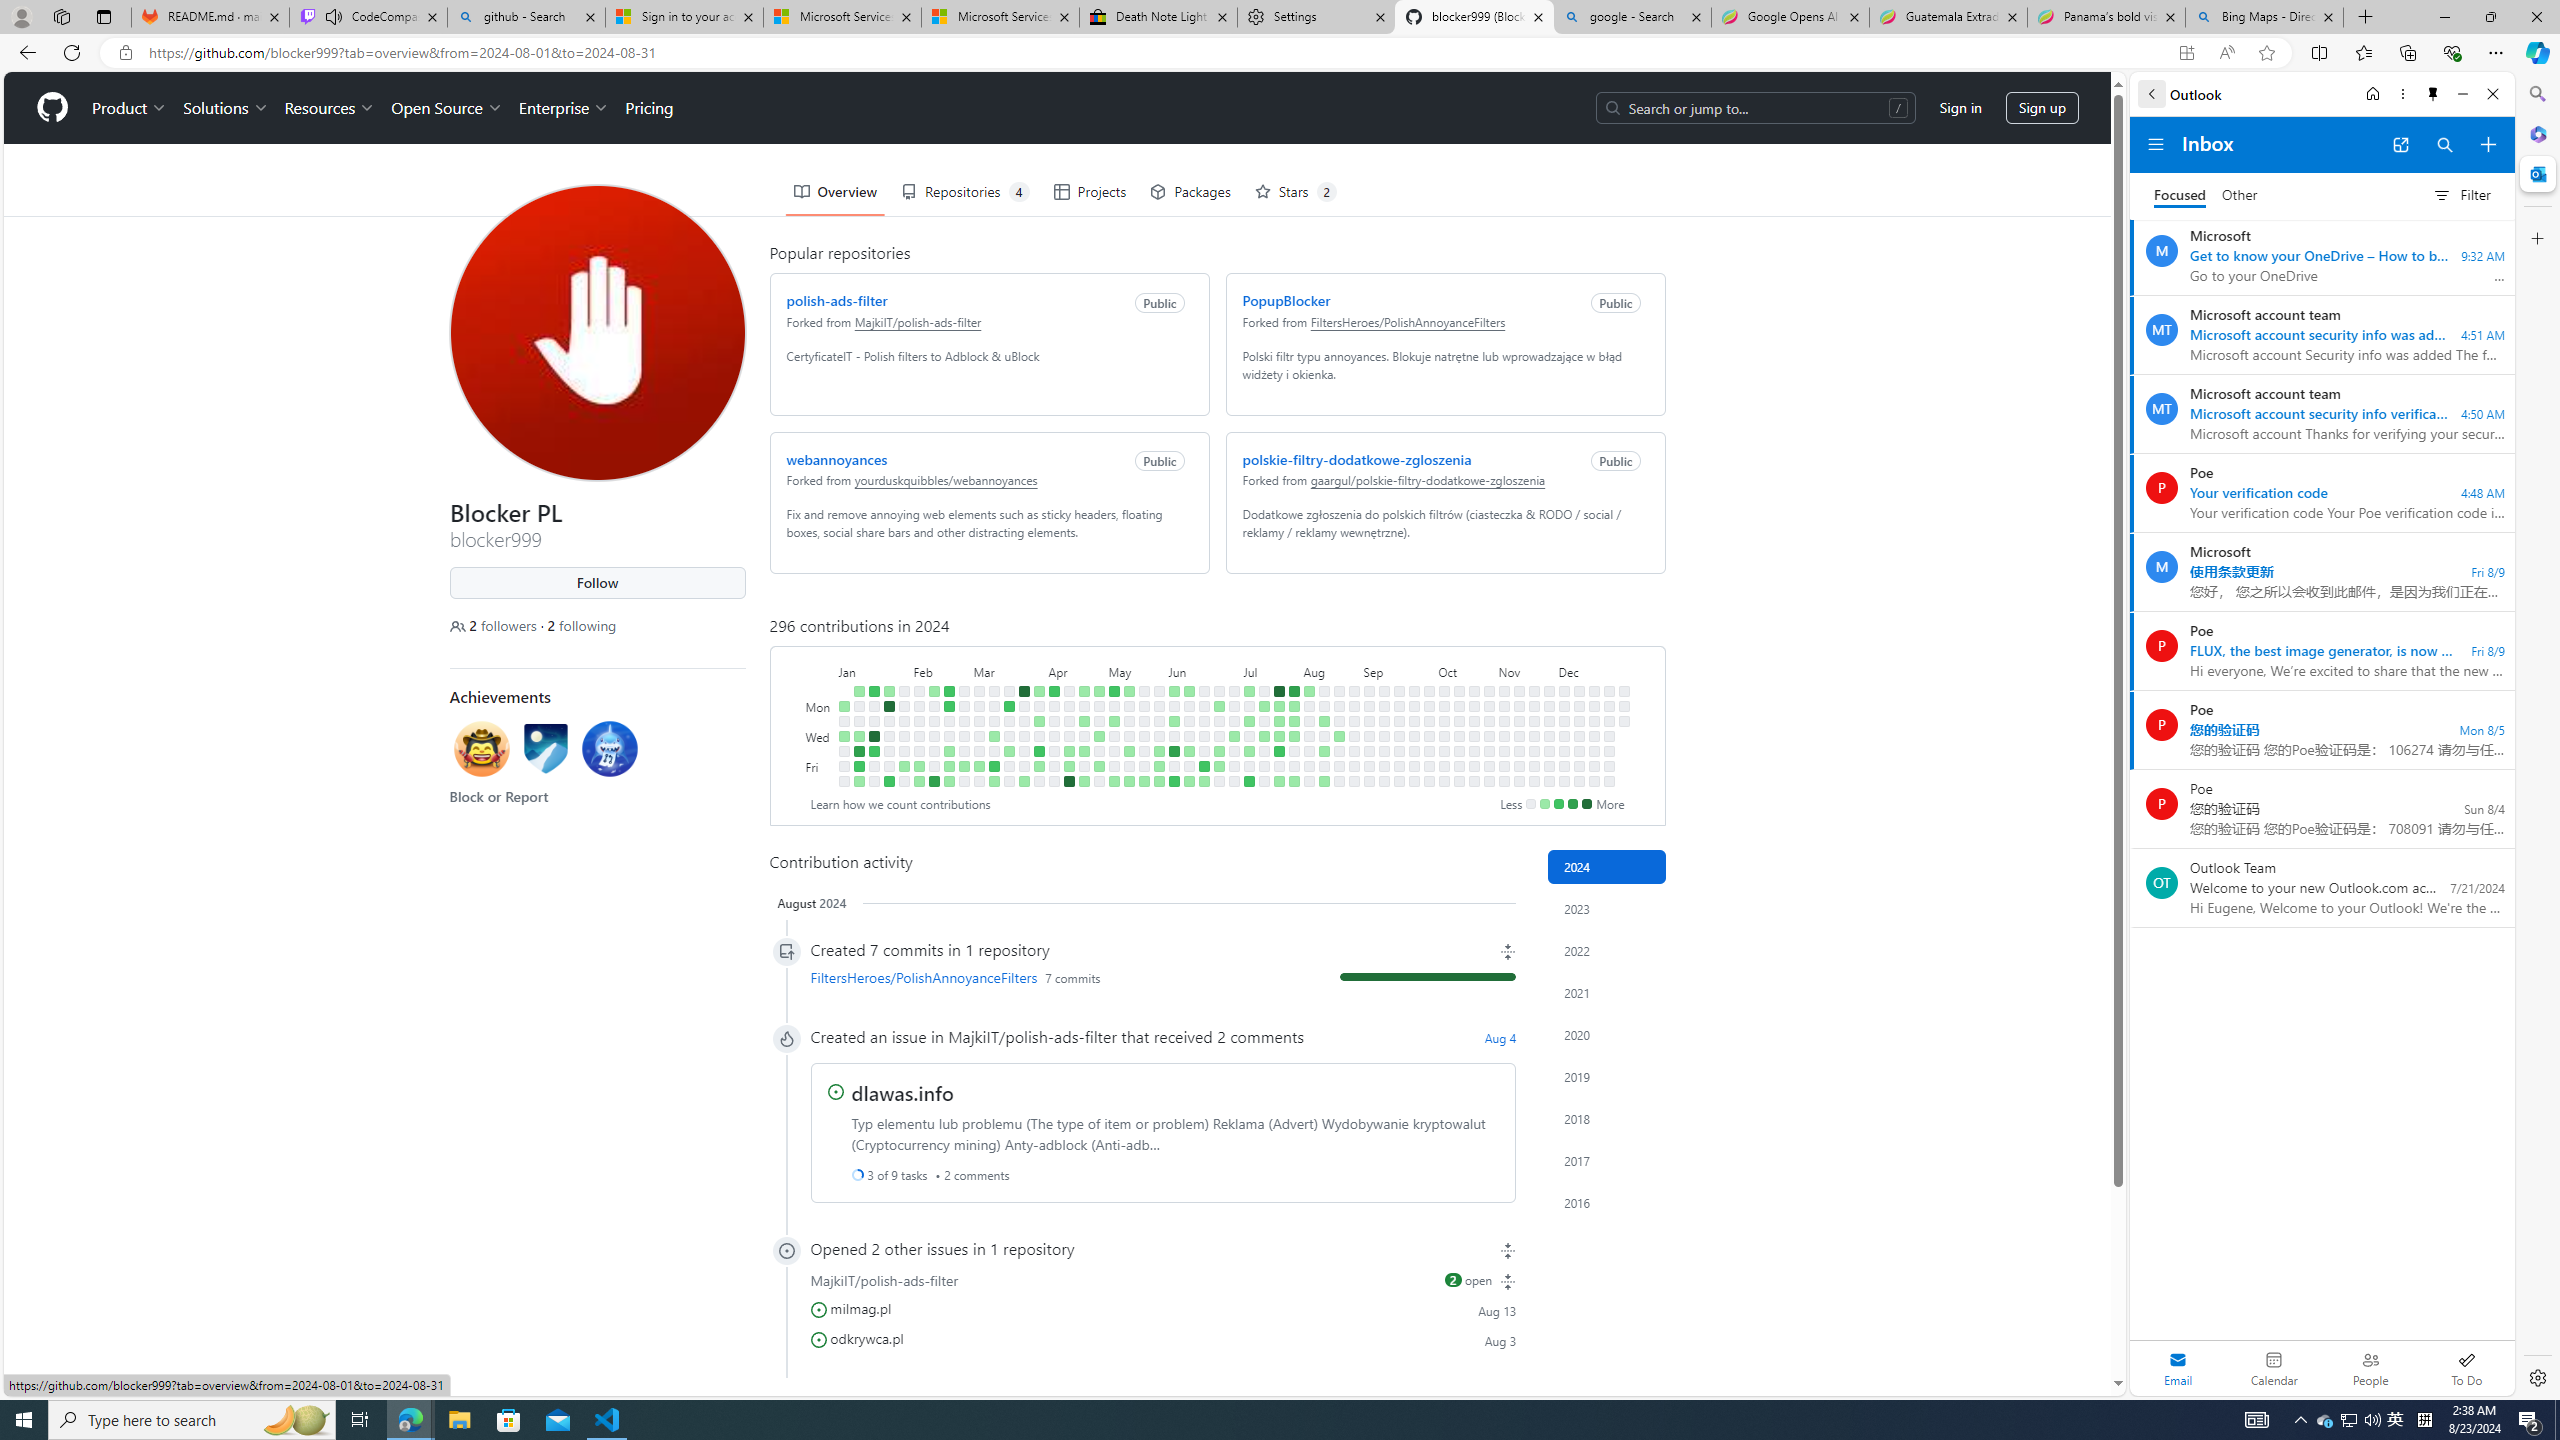 The height and width of the screenshot is (1440, 2560). Describe the element at coordinates (1072, 978) in the screenshot. I see `7 commits` at that location.